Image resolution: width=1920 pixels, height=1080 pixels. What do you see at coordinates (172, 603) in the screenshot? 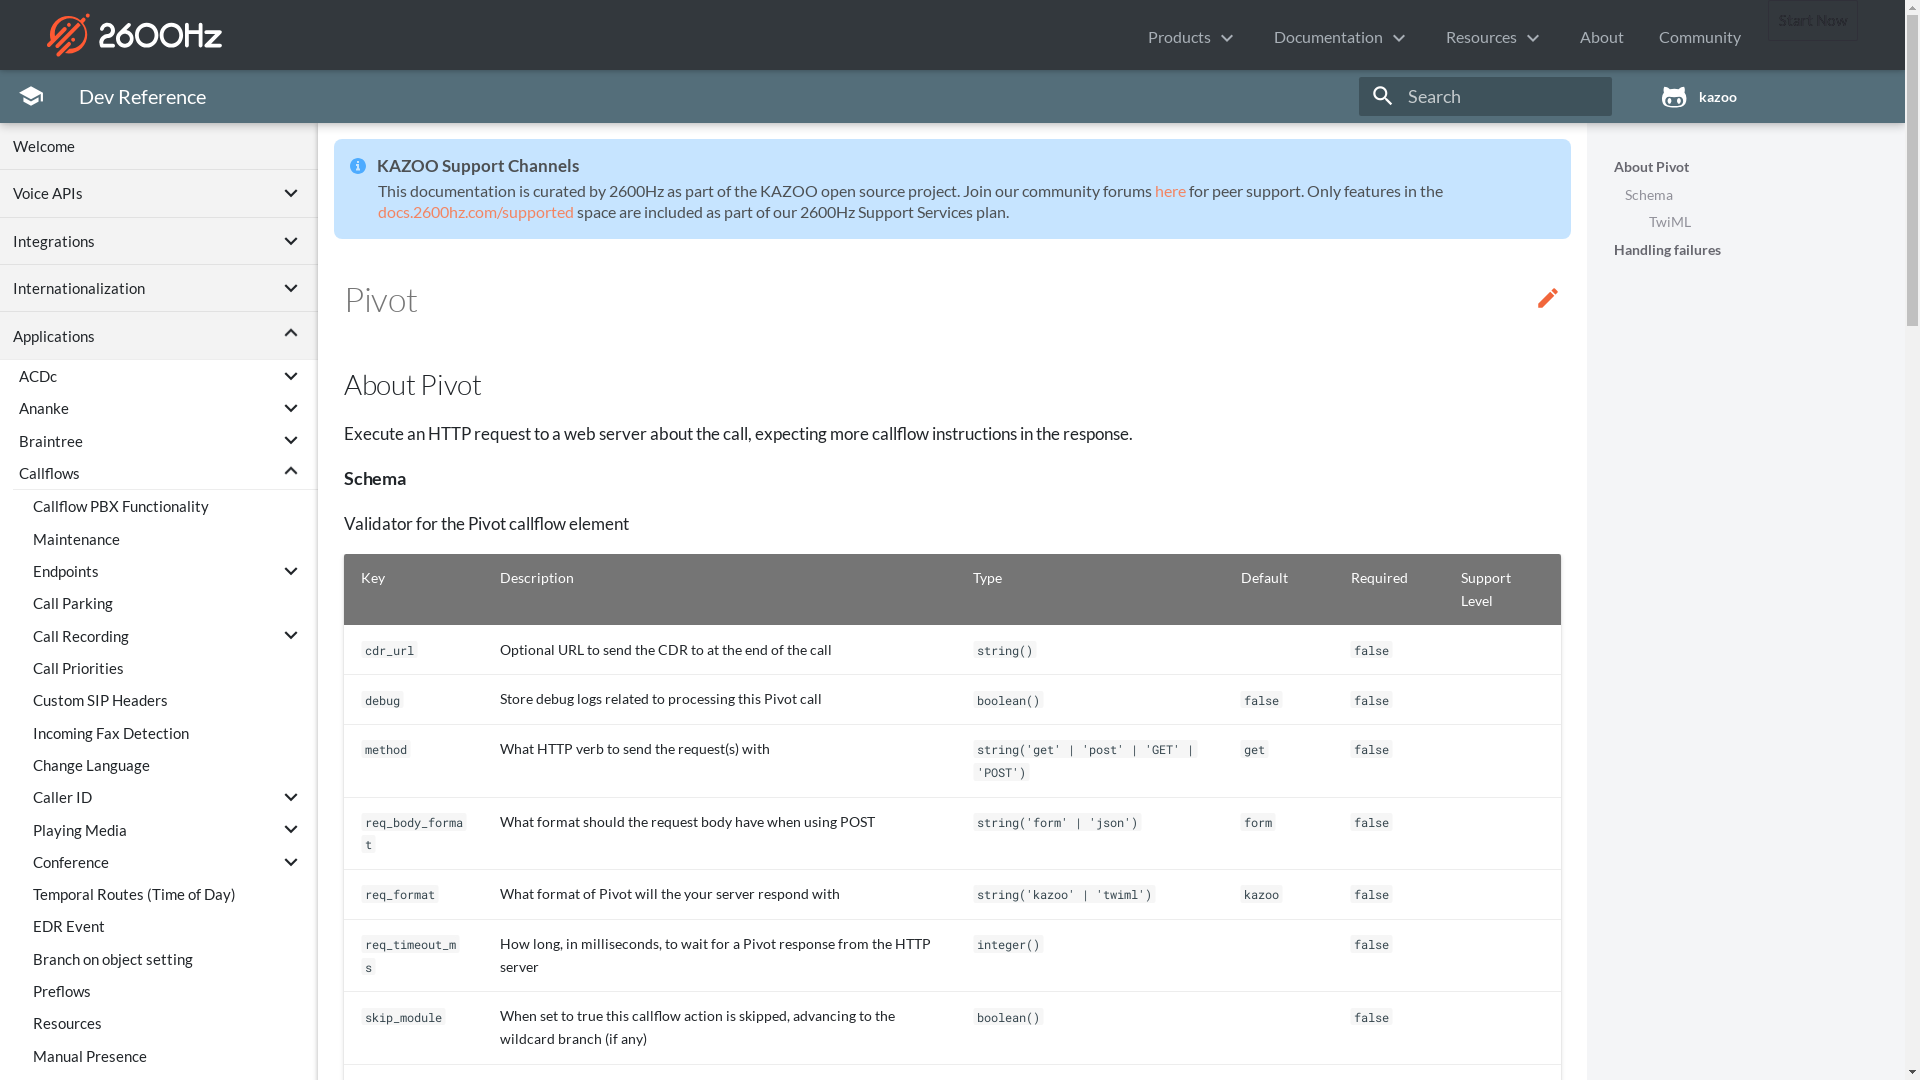
I see `Call Parking` at bounding box center [172, 603].